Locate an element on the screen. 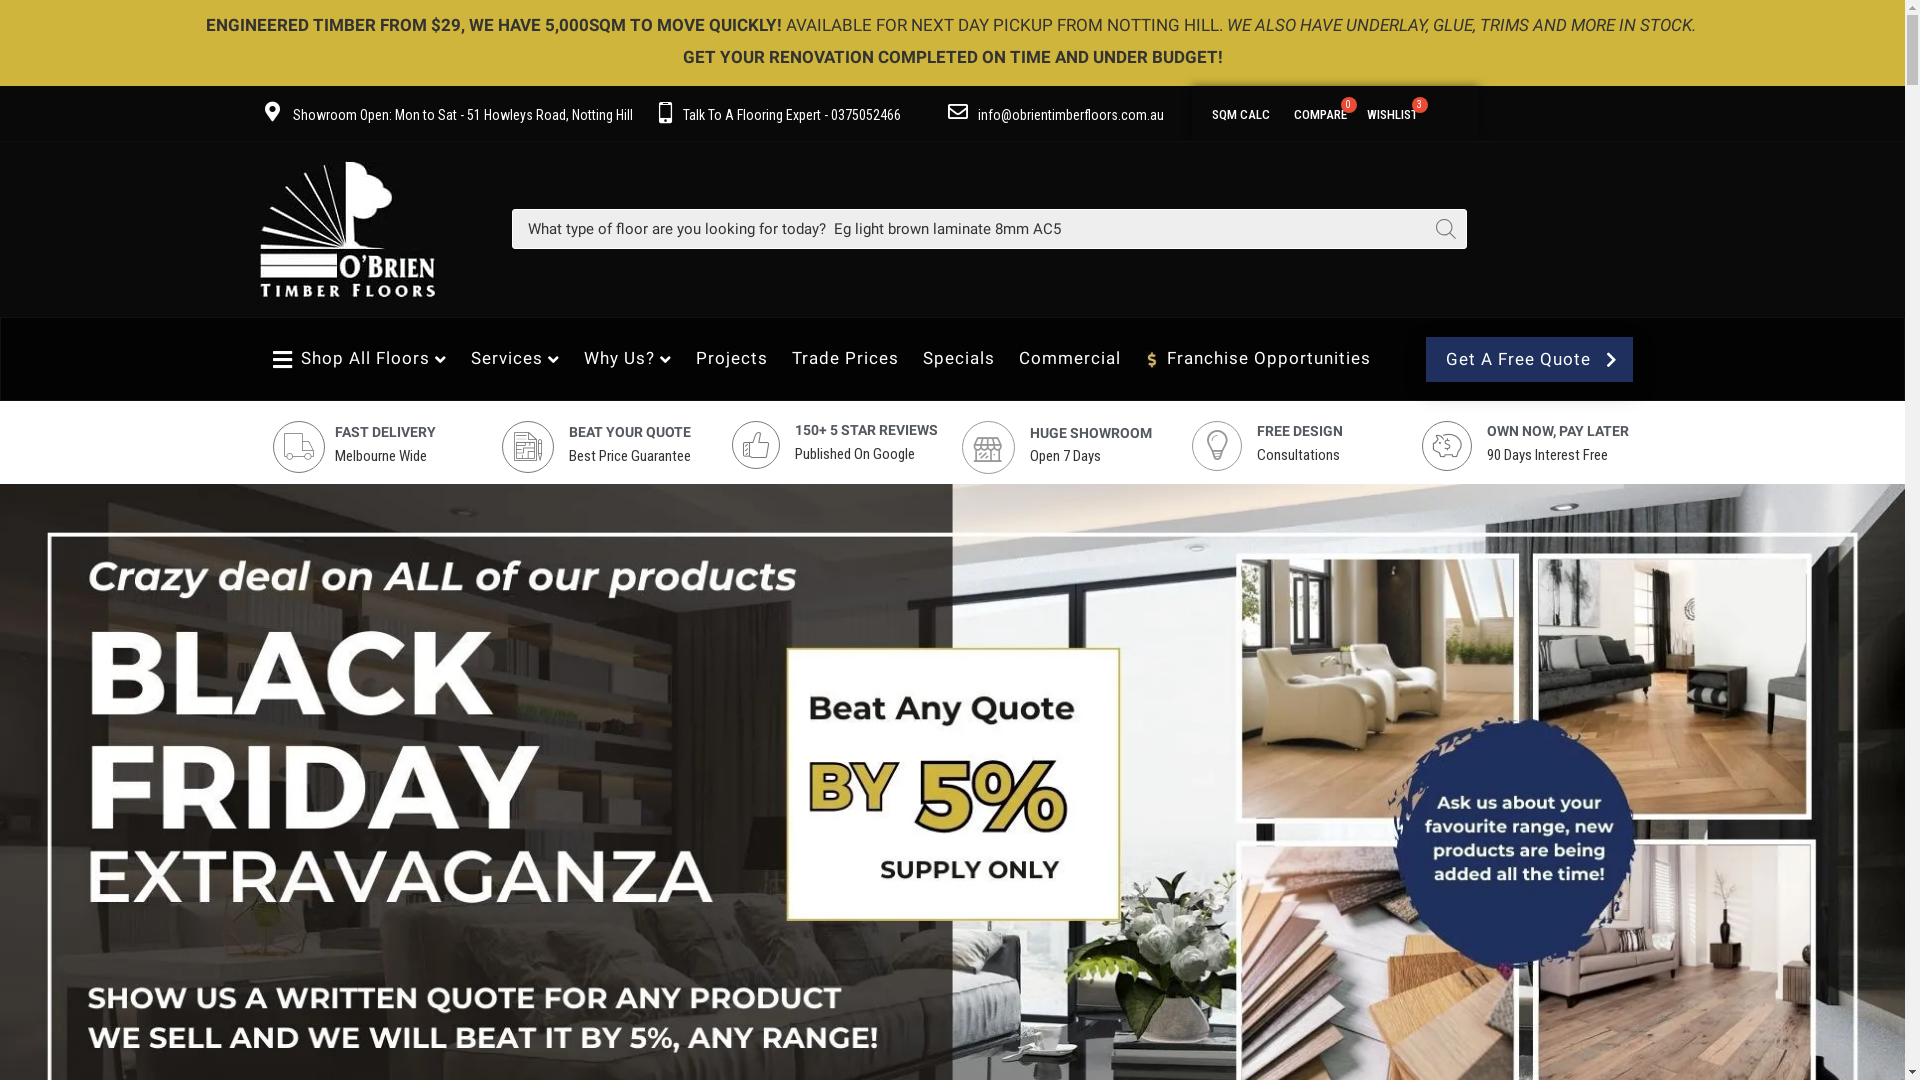 This screenshot has height=1080, width=1920. Shop All Floors is located at coordinates (360, 358).